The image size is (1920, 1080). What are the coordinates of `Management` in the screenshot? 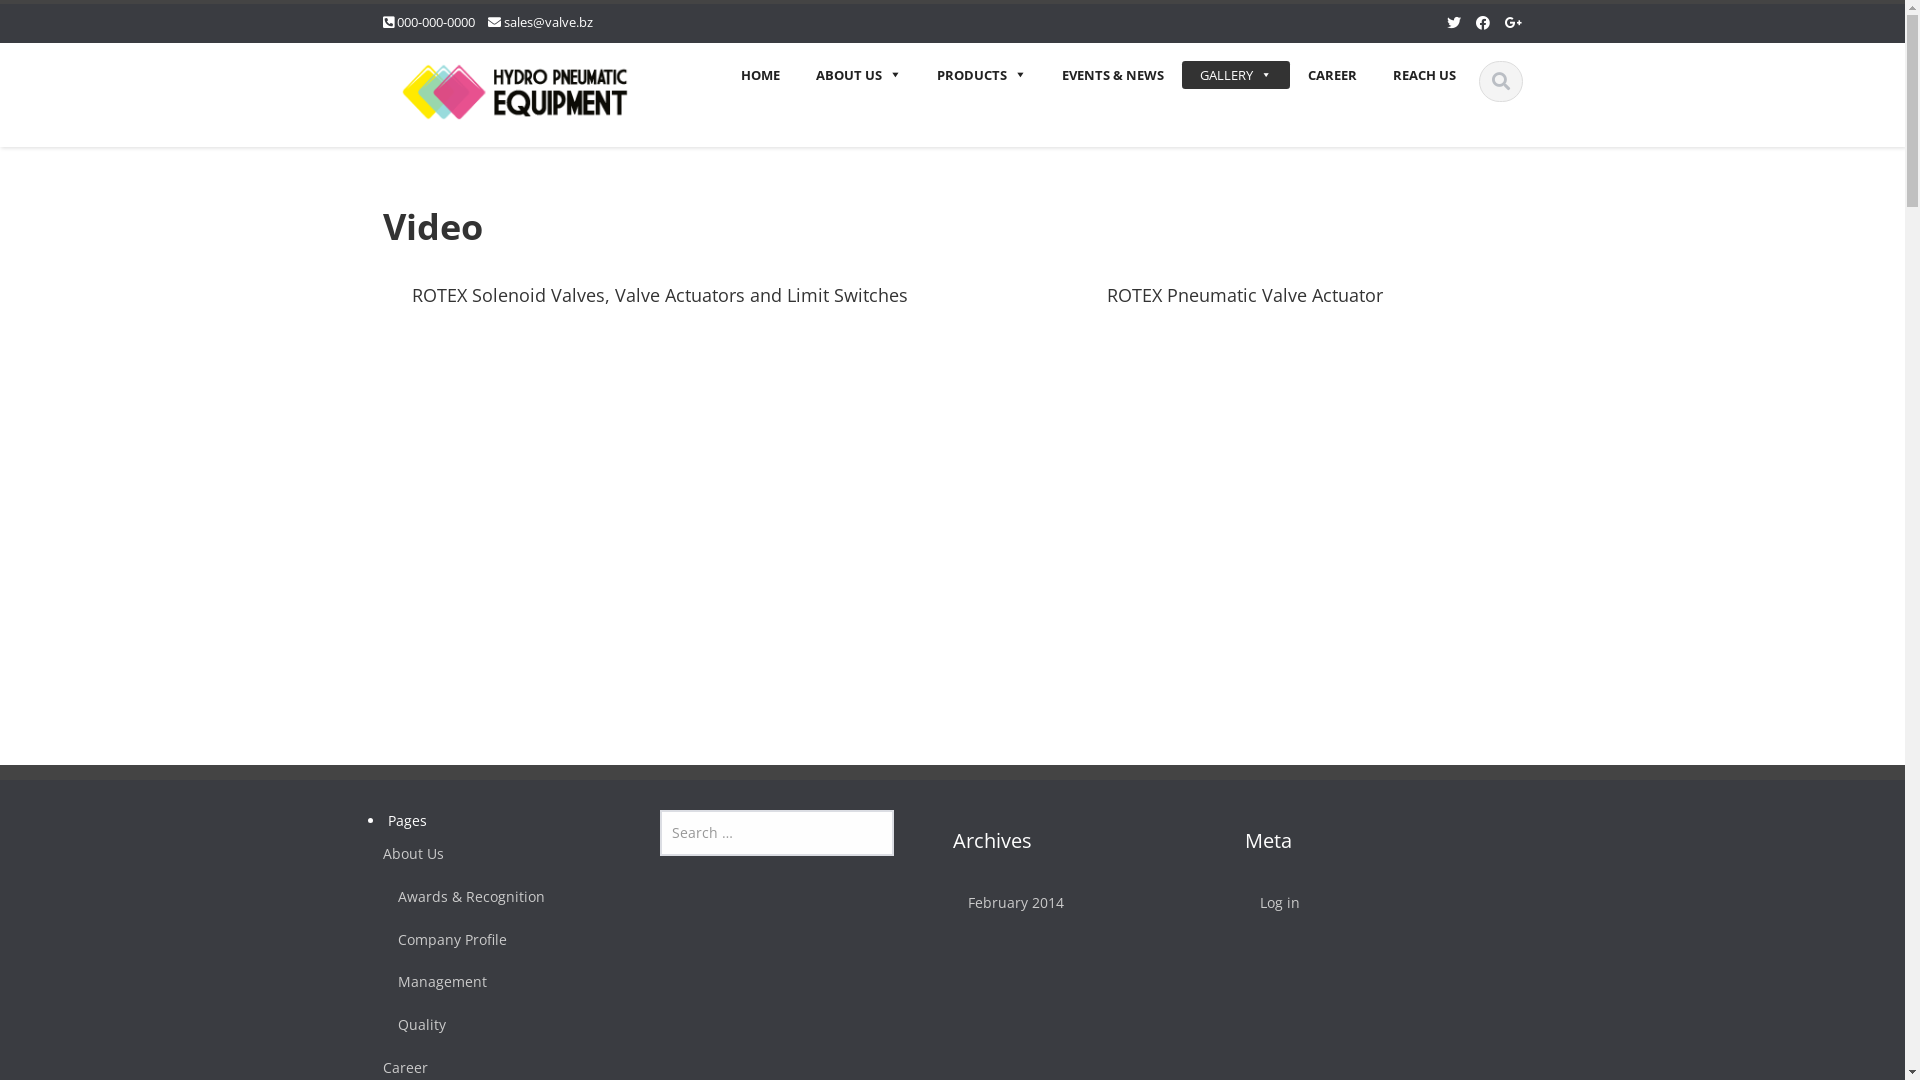 It's located at (492, 982).